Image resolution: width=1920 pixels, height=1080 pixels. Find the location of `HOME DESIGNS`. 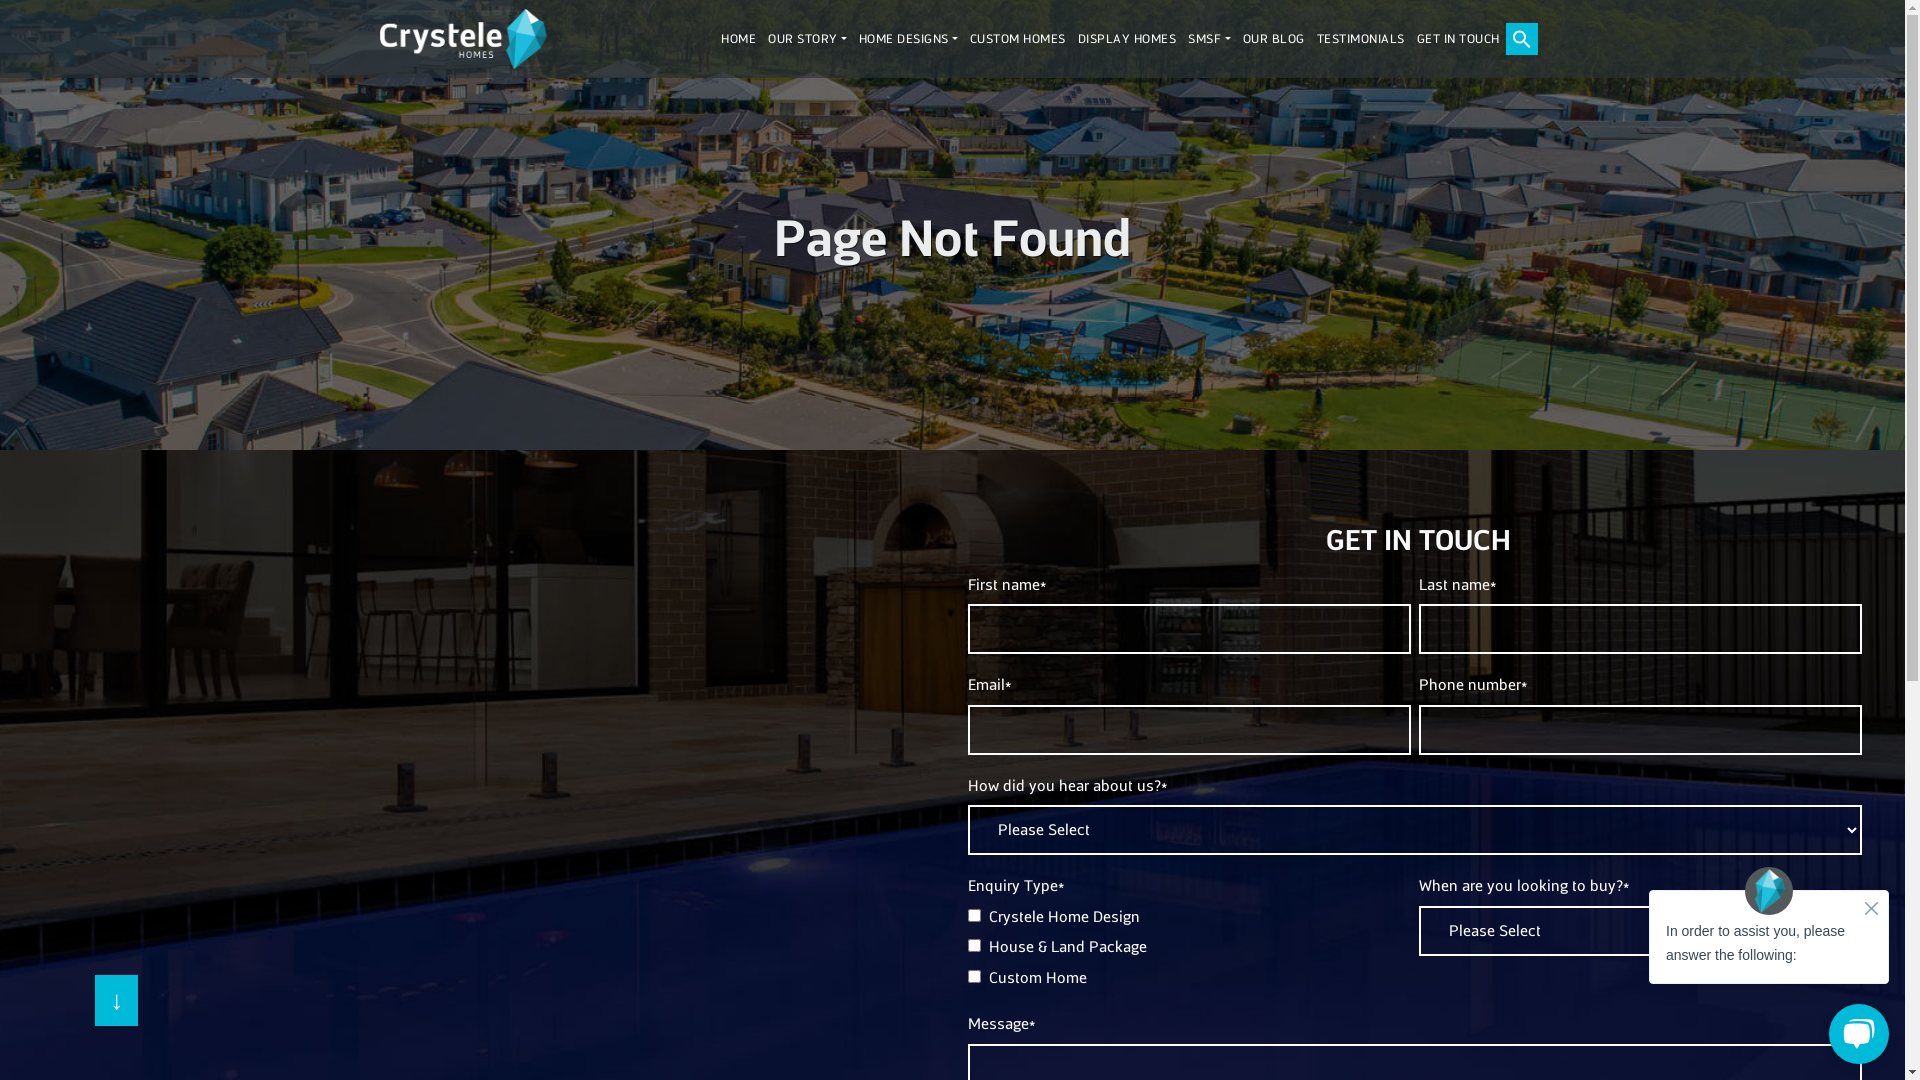

HOME DESIGNS is located at coordinates (908, 39).